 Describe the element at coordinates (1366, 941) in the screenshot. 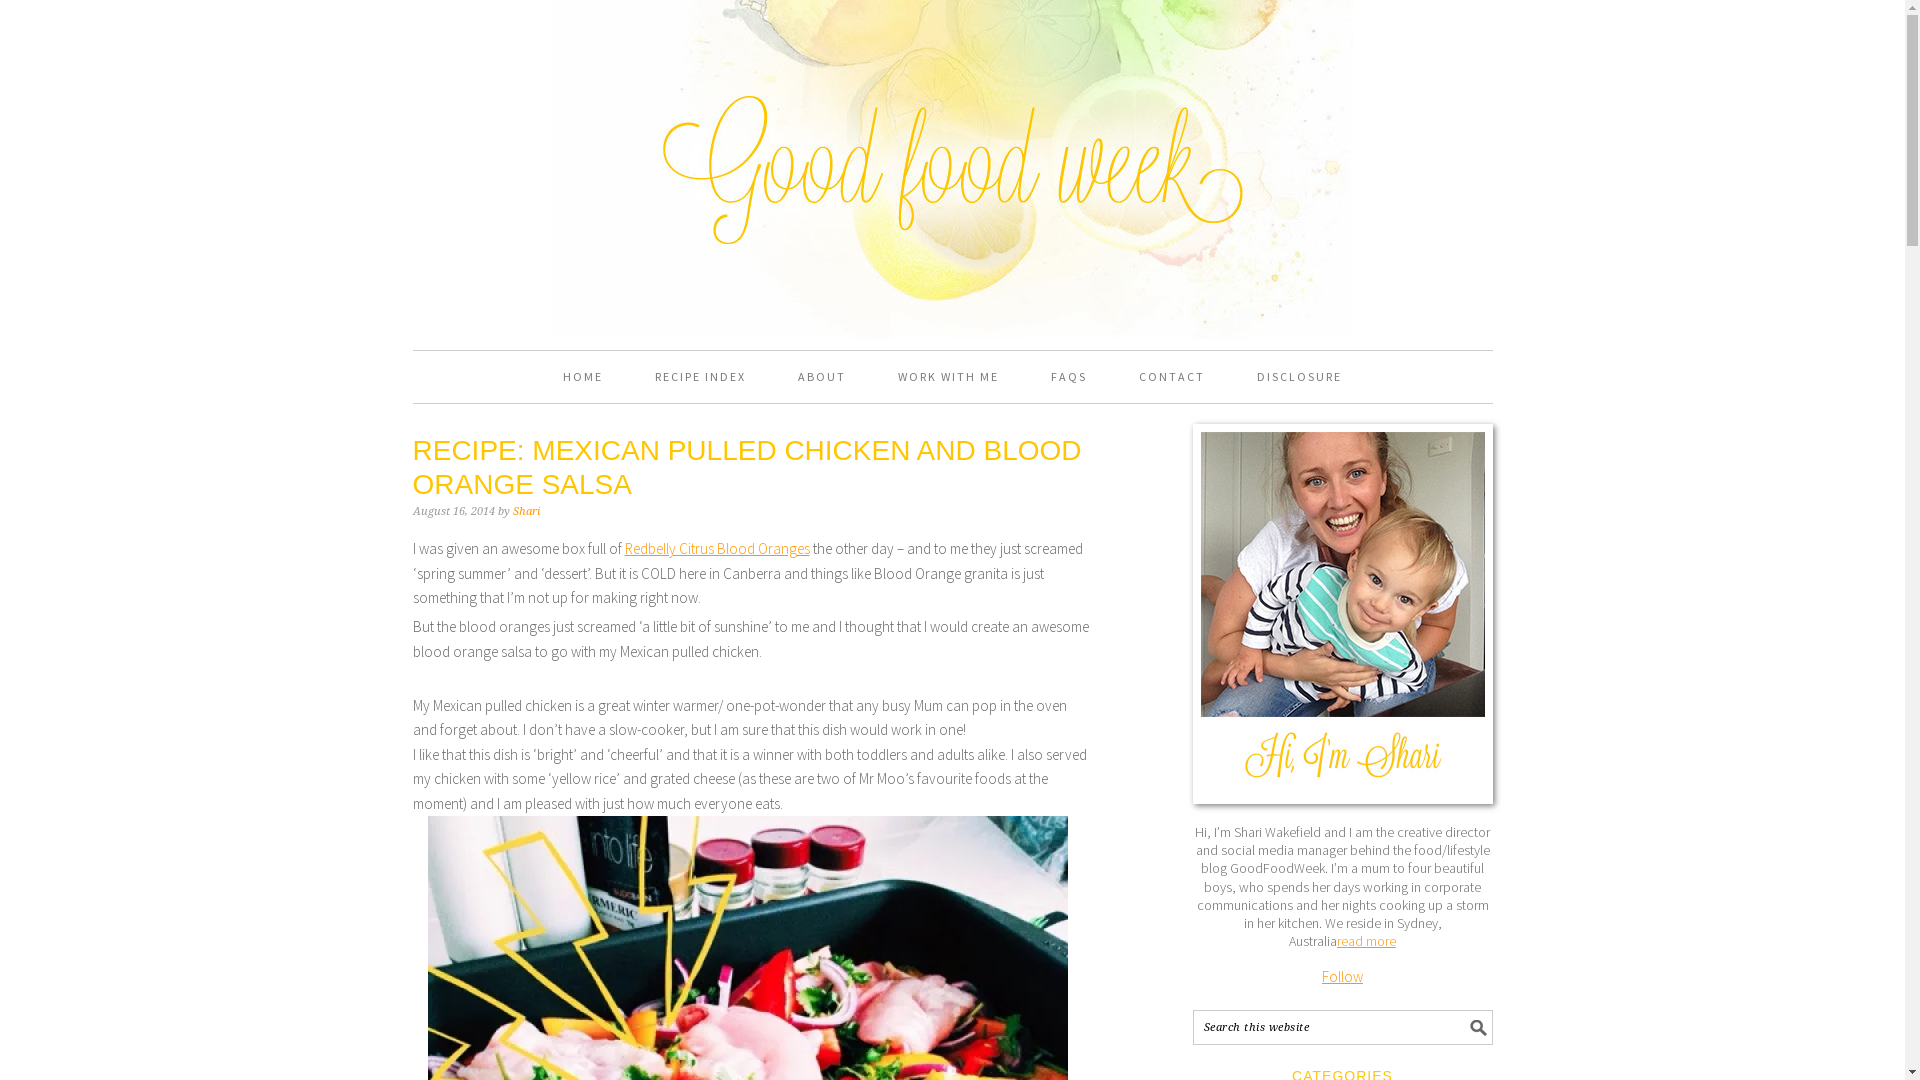

I see `read more` at that location.